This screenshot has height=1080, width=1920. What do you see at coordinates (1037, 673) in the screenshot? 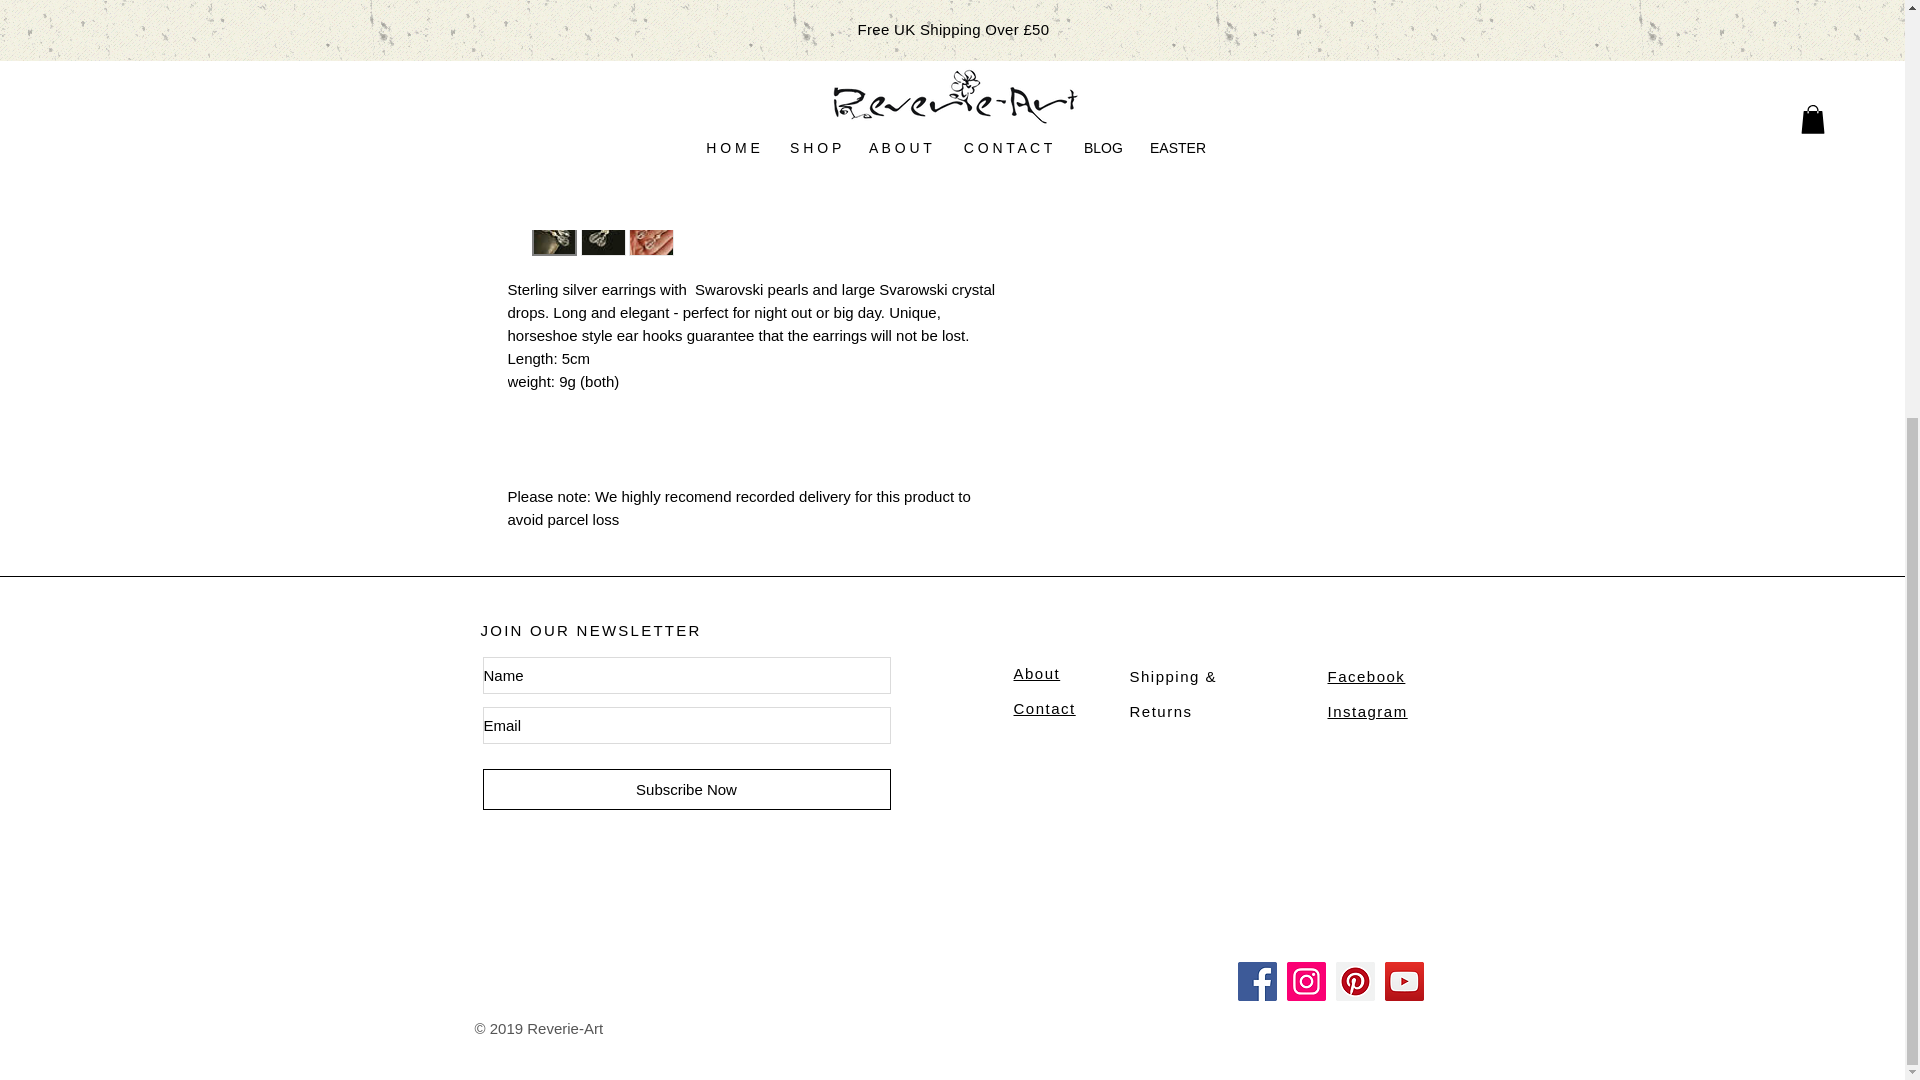
I see `About` at bounding box center [1037, 673].